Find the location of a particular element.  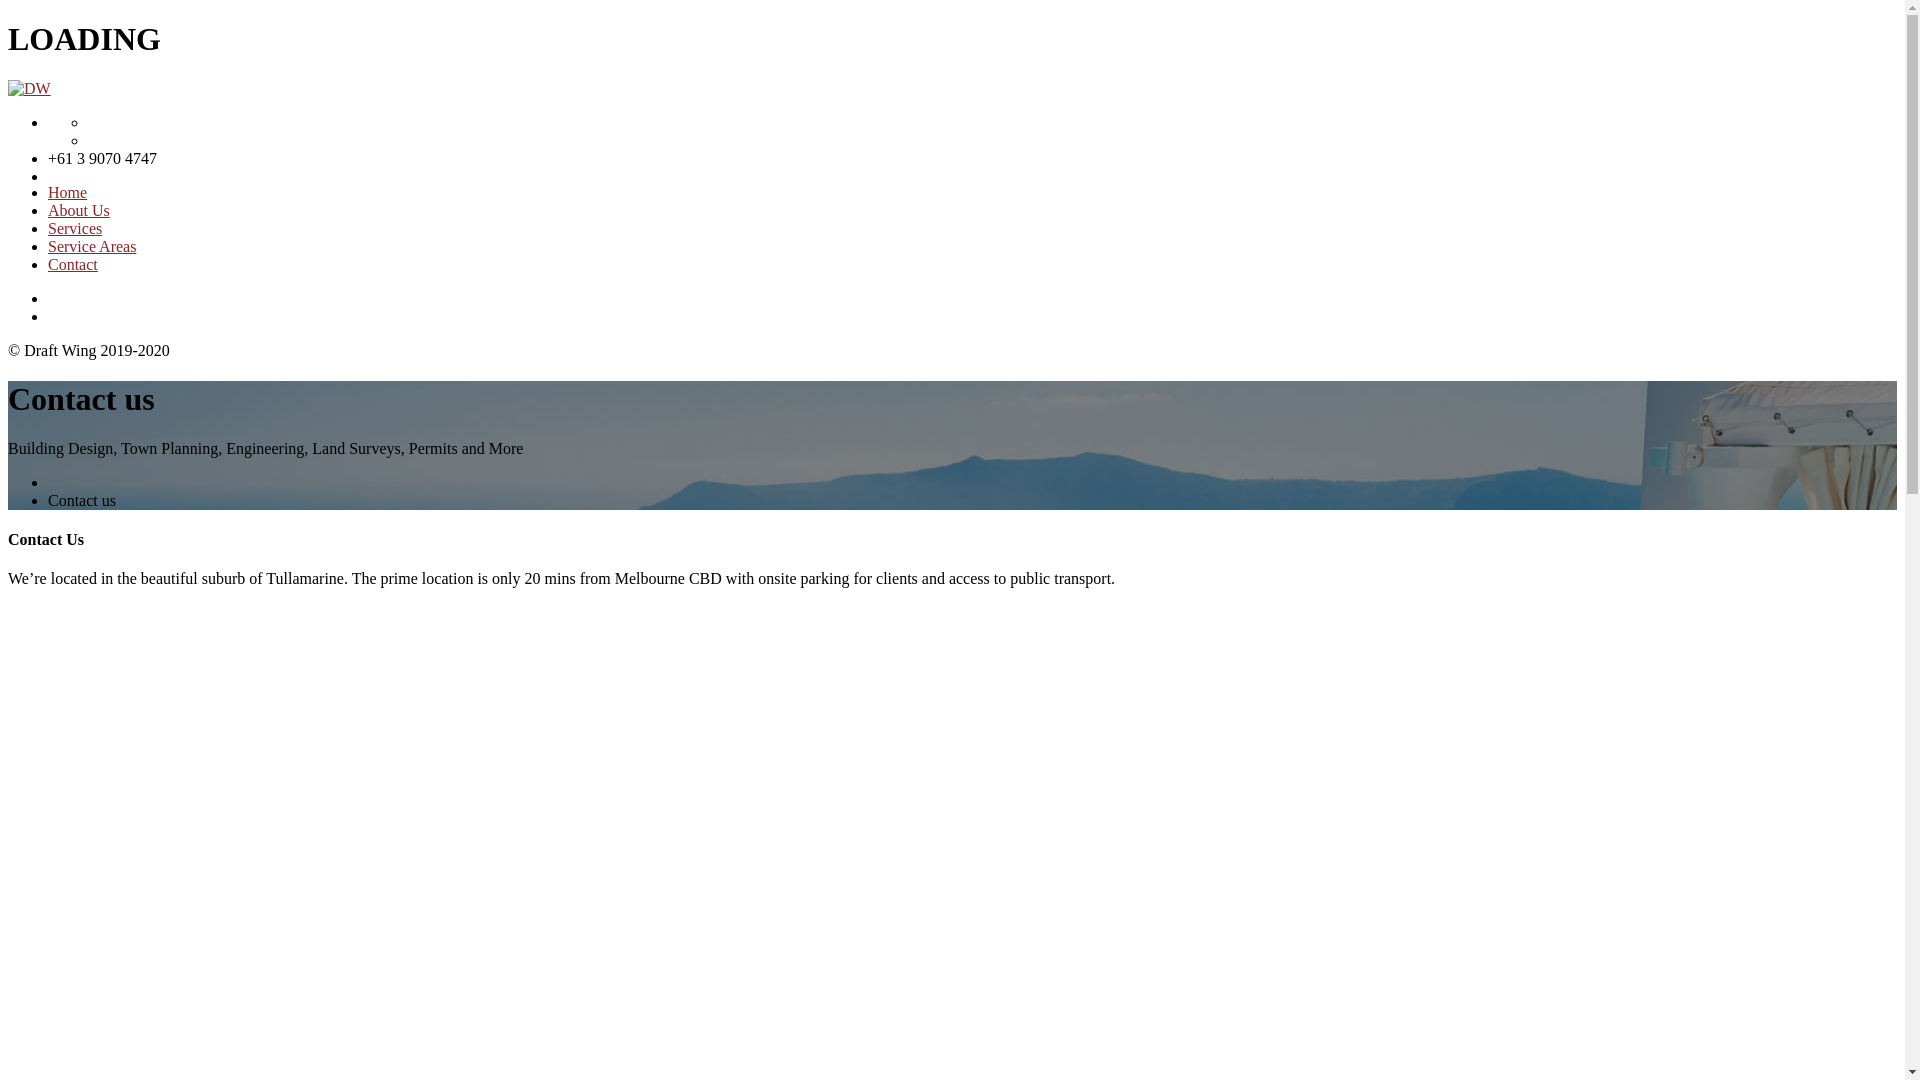

Home is located at coordinates (68, 192).